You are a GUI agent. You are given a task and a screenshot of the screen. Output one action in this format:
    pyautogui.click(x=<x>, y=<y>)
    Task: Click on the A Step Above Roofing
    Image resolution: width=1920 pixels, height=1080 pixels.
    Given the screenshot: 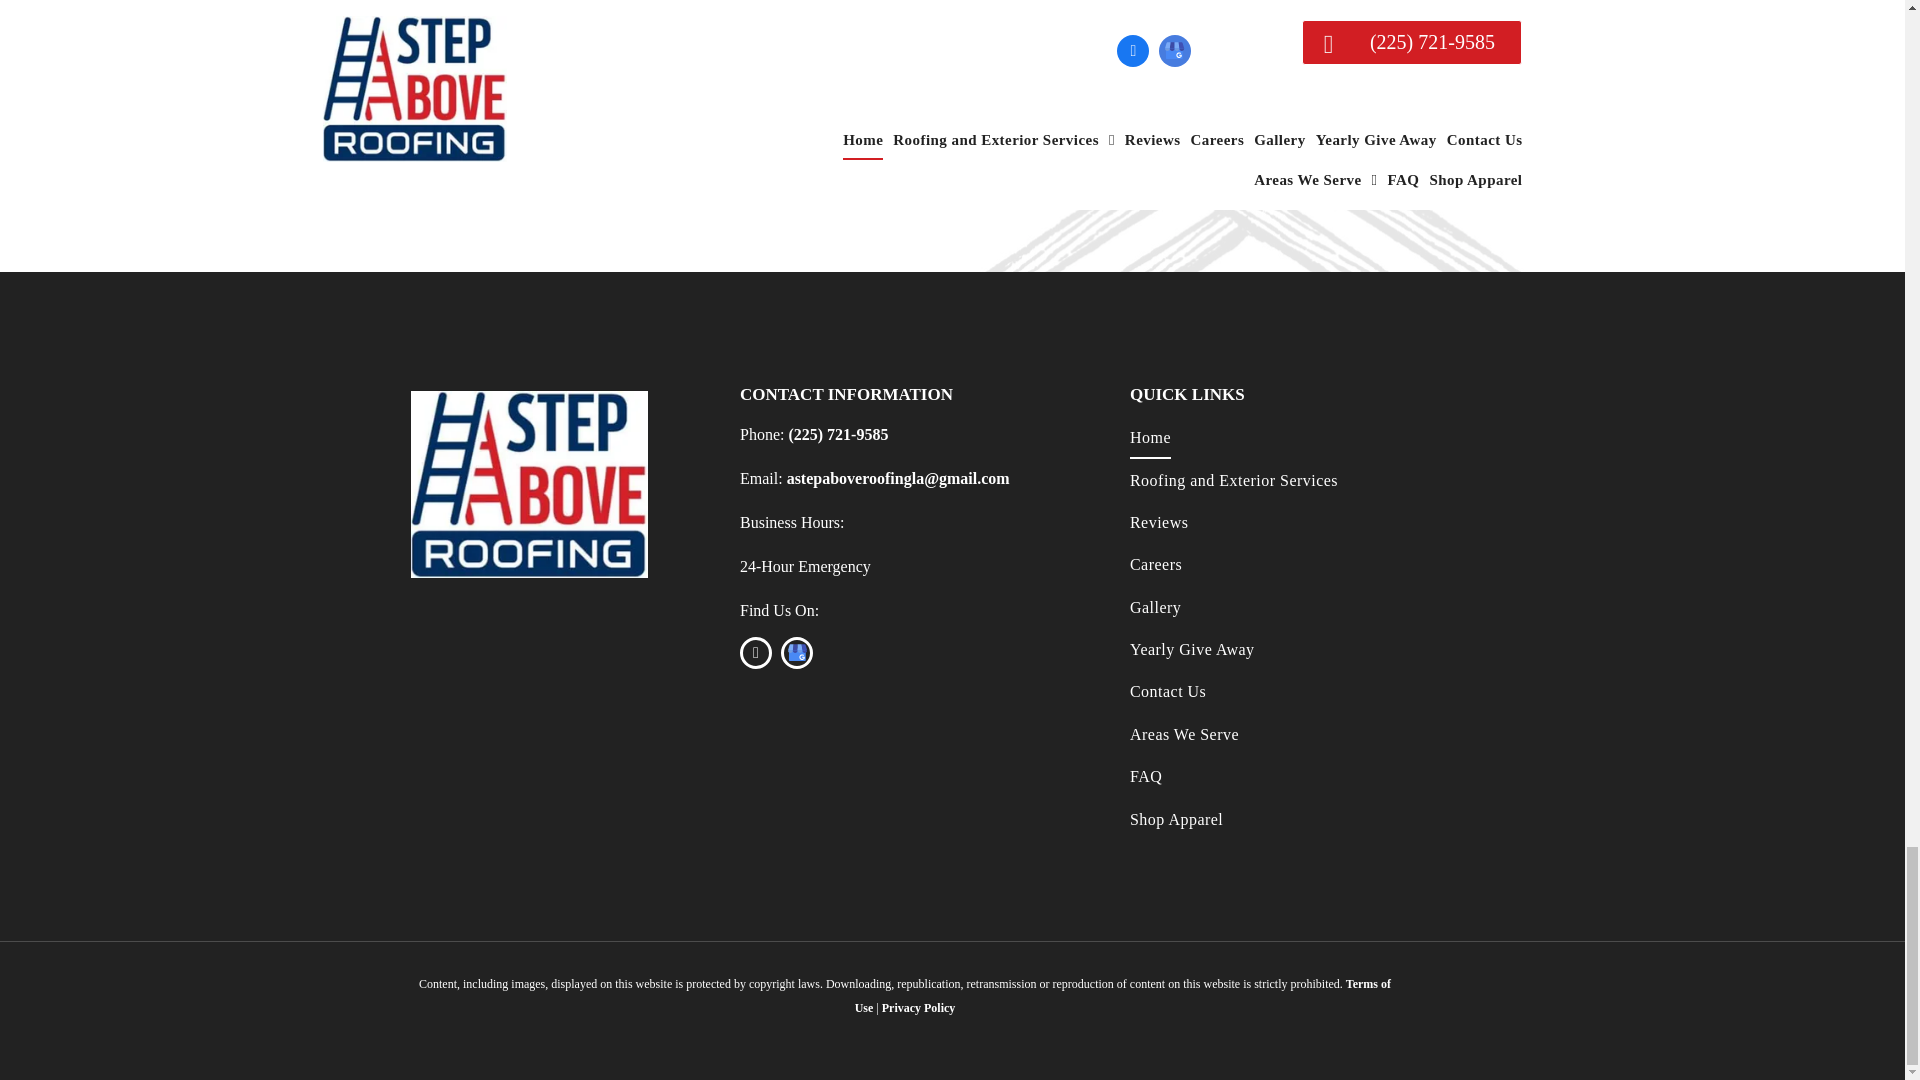 What is the action you would take?
    pyautogui.click(x=529, y=482)
    